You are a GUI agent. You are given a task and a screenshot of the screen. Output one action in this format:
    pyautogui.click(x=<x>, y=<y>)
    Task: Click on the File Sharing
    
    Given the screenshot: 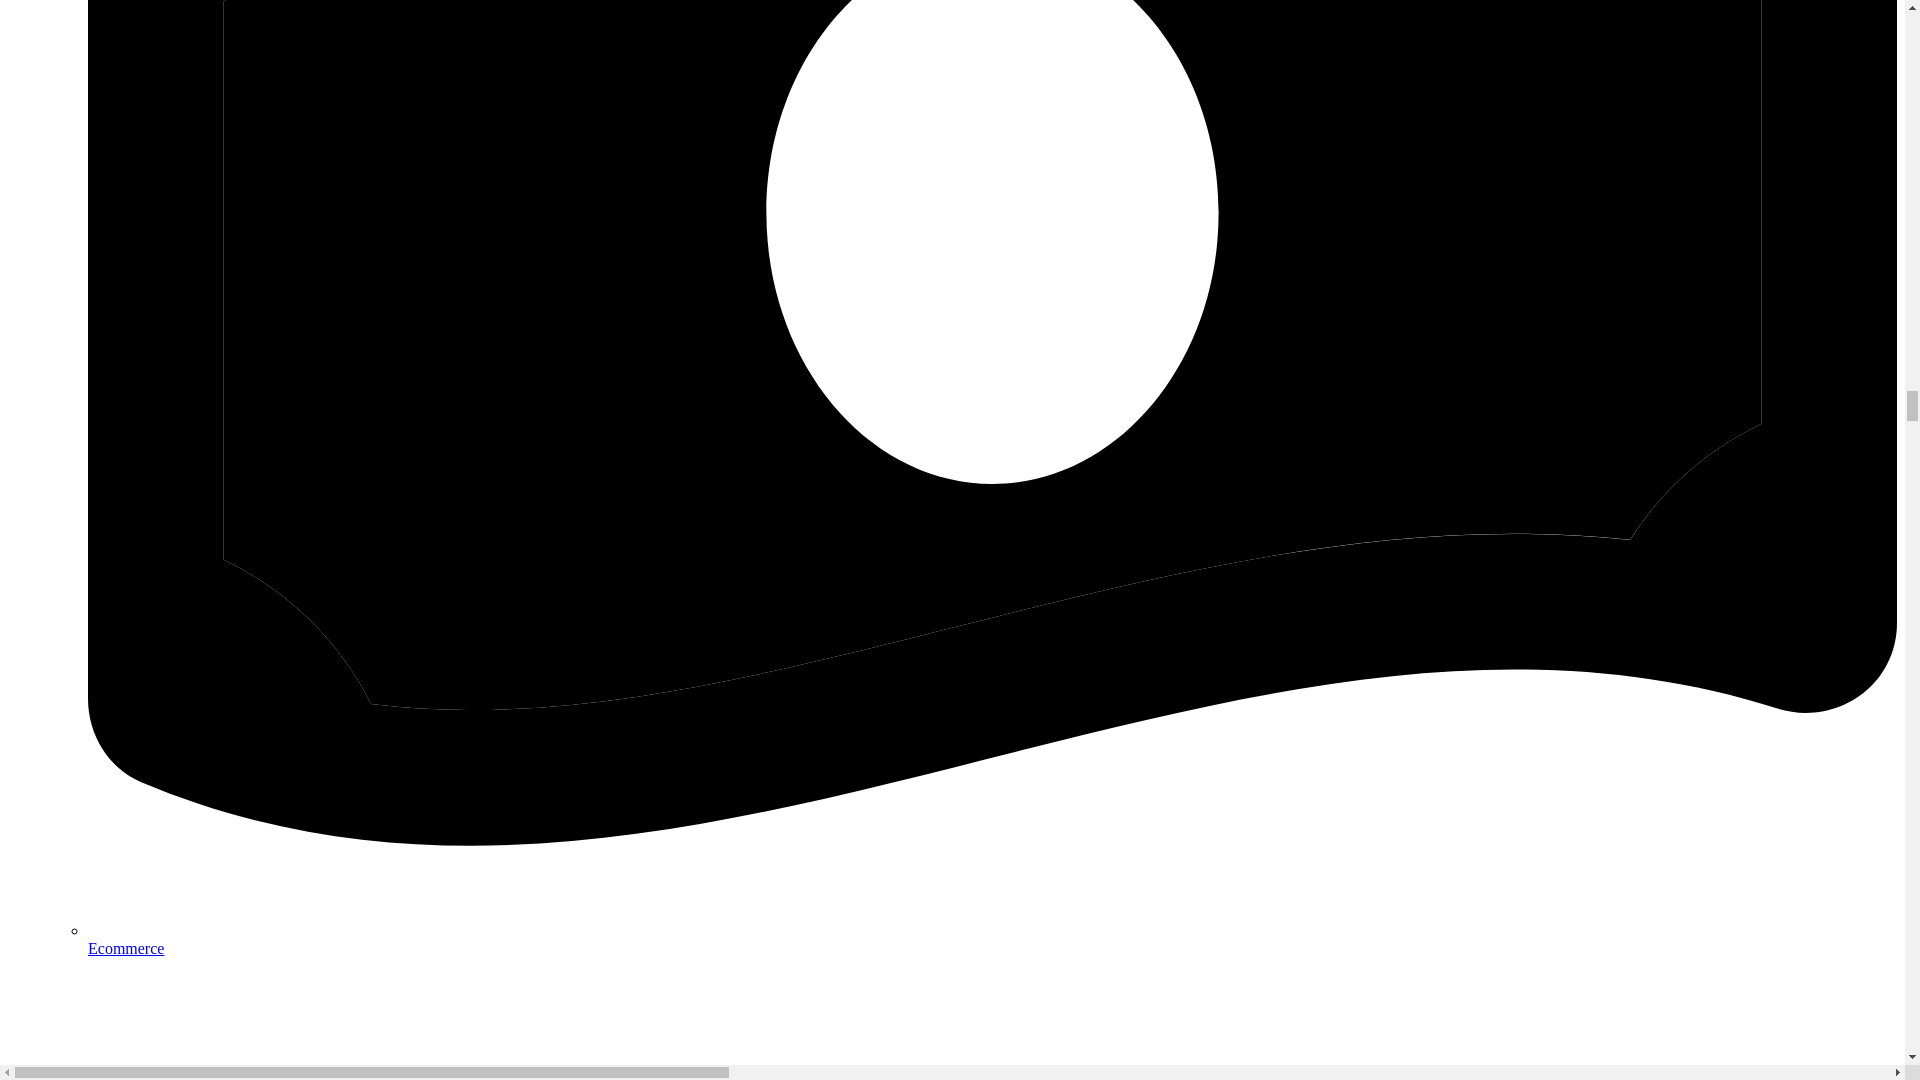 What is the action you would take?
    pyautogui.click(x=992, y=1018)
    